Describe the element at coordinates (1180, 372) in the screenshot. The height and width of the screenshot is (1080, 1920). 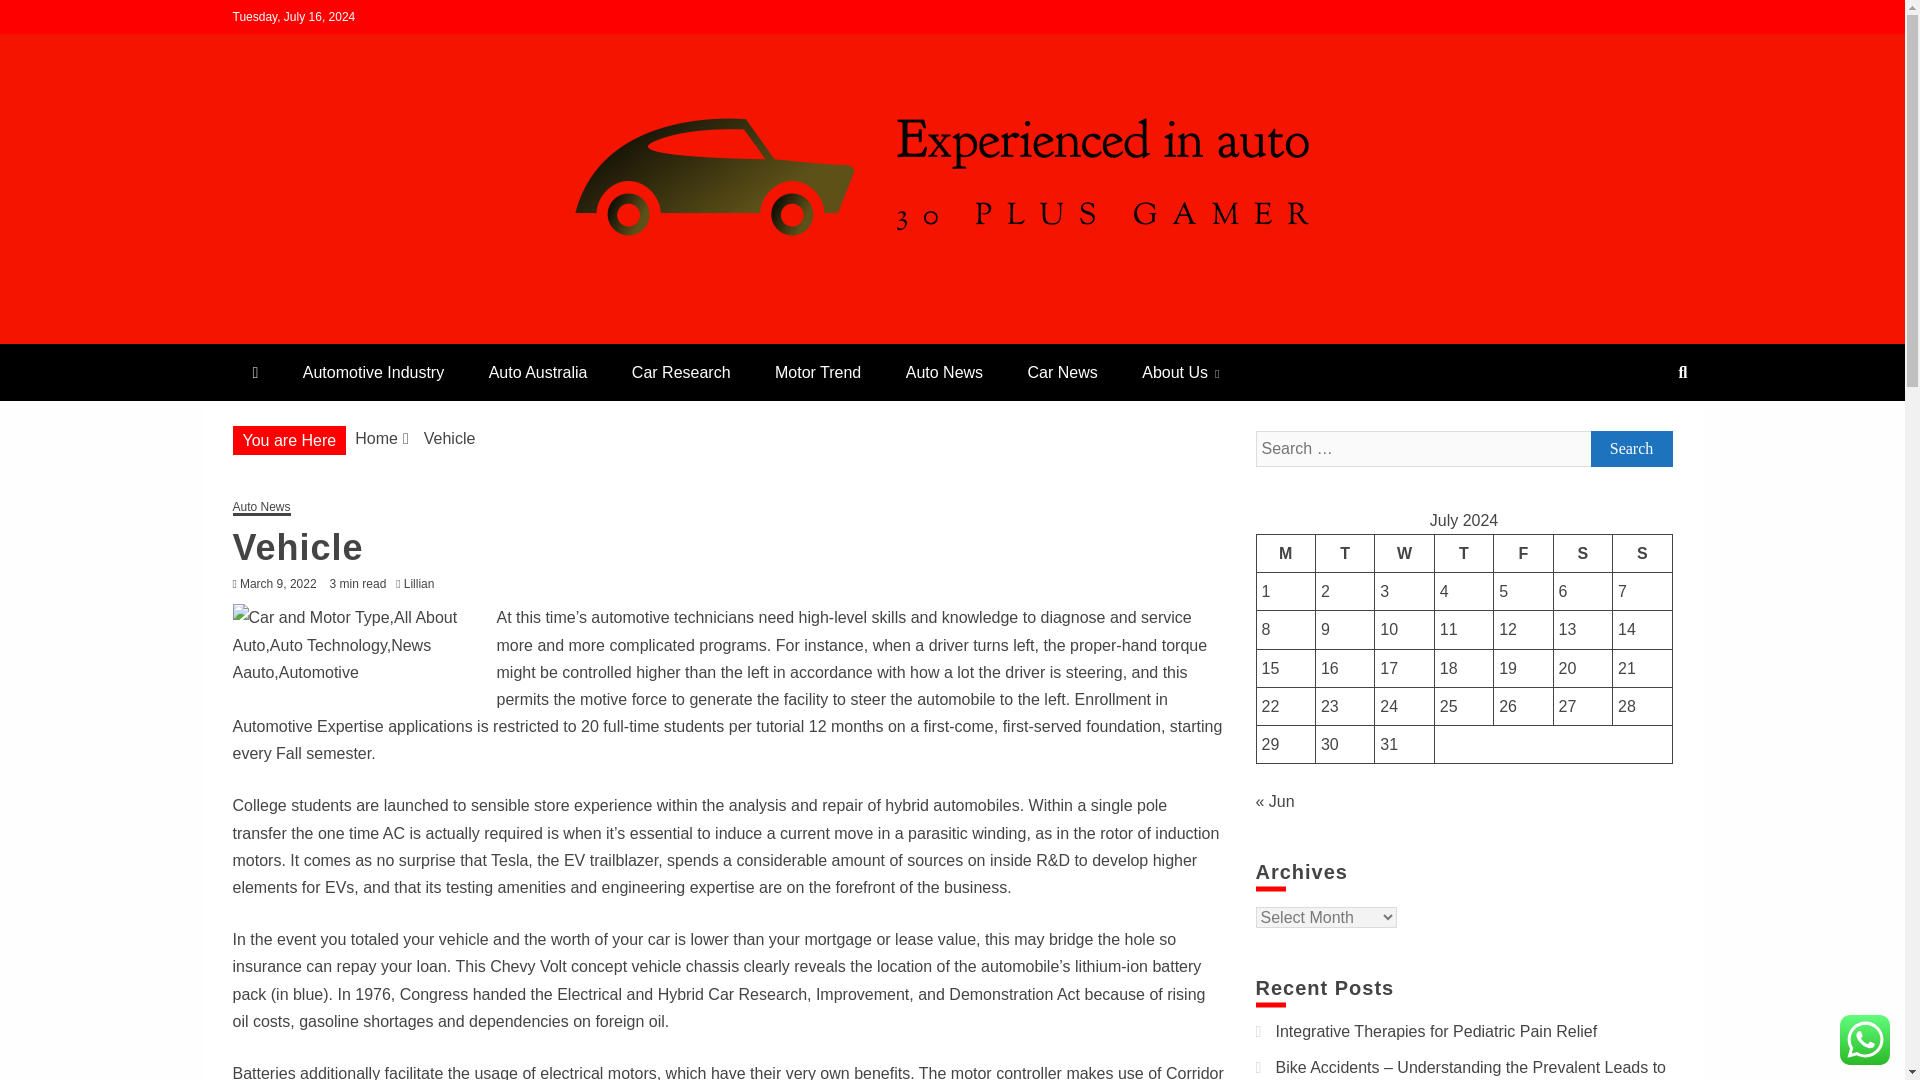
I see `About Us` at that location.